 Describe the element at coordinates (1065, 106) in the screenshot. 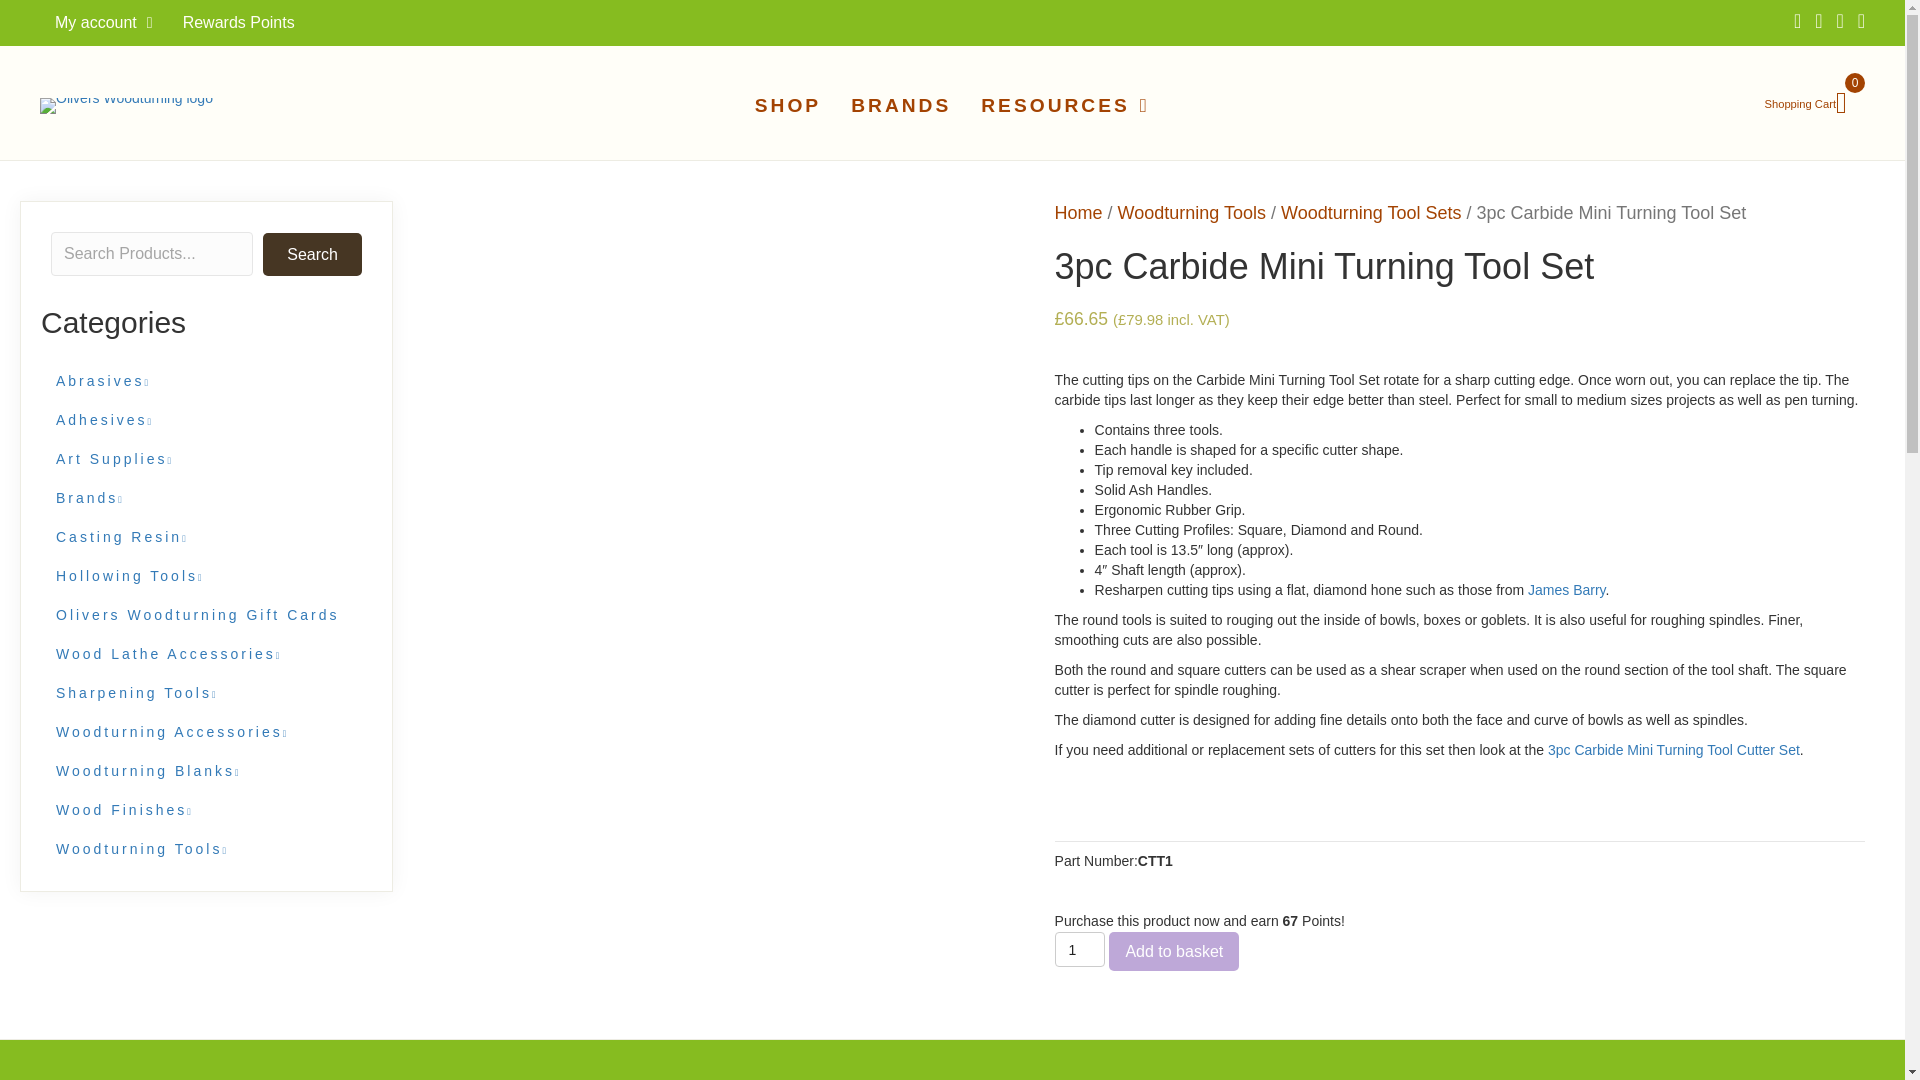

I see `RESOURCES` at that location.